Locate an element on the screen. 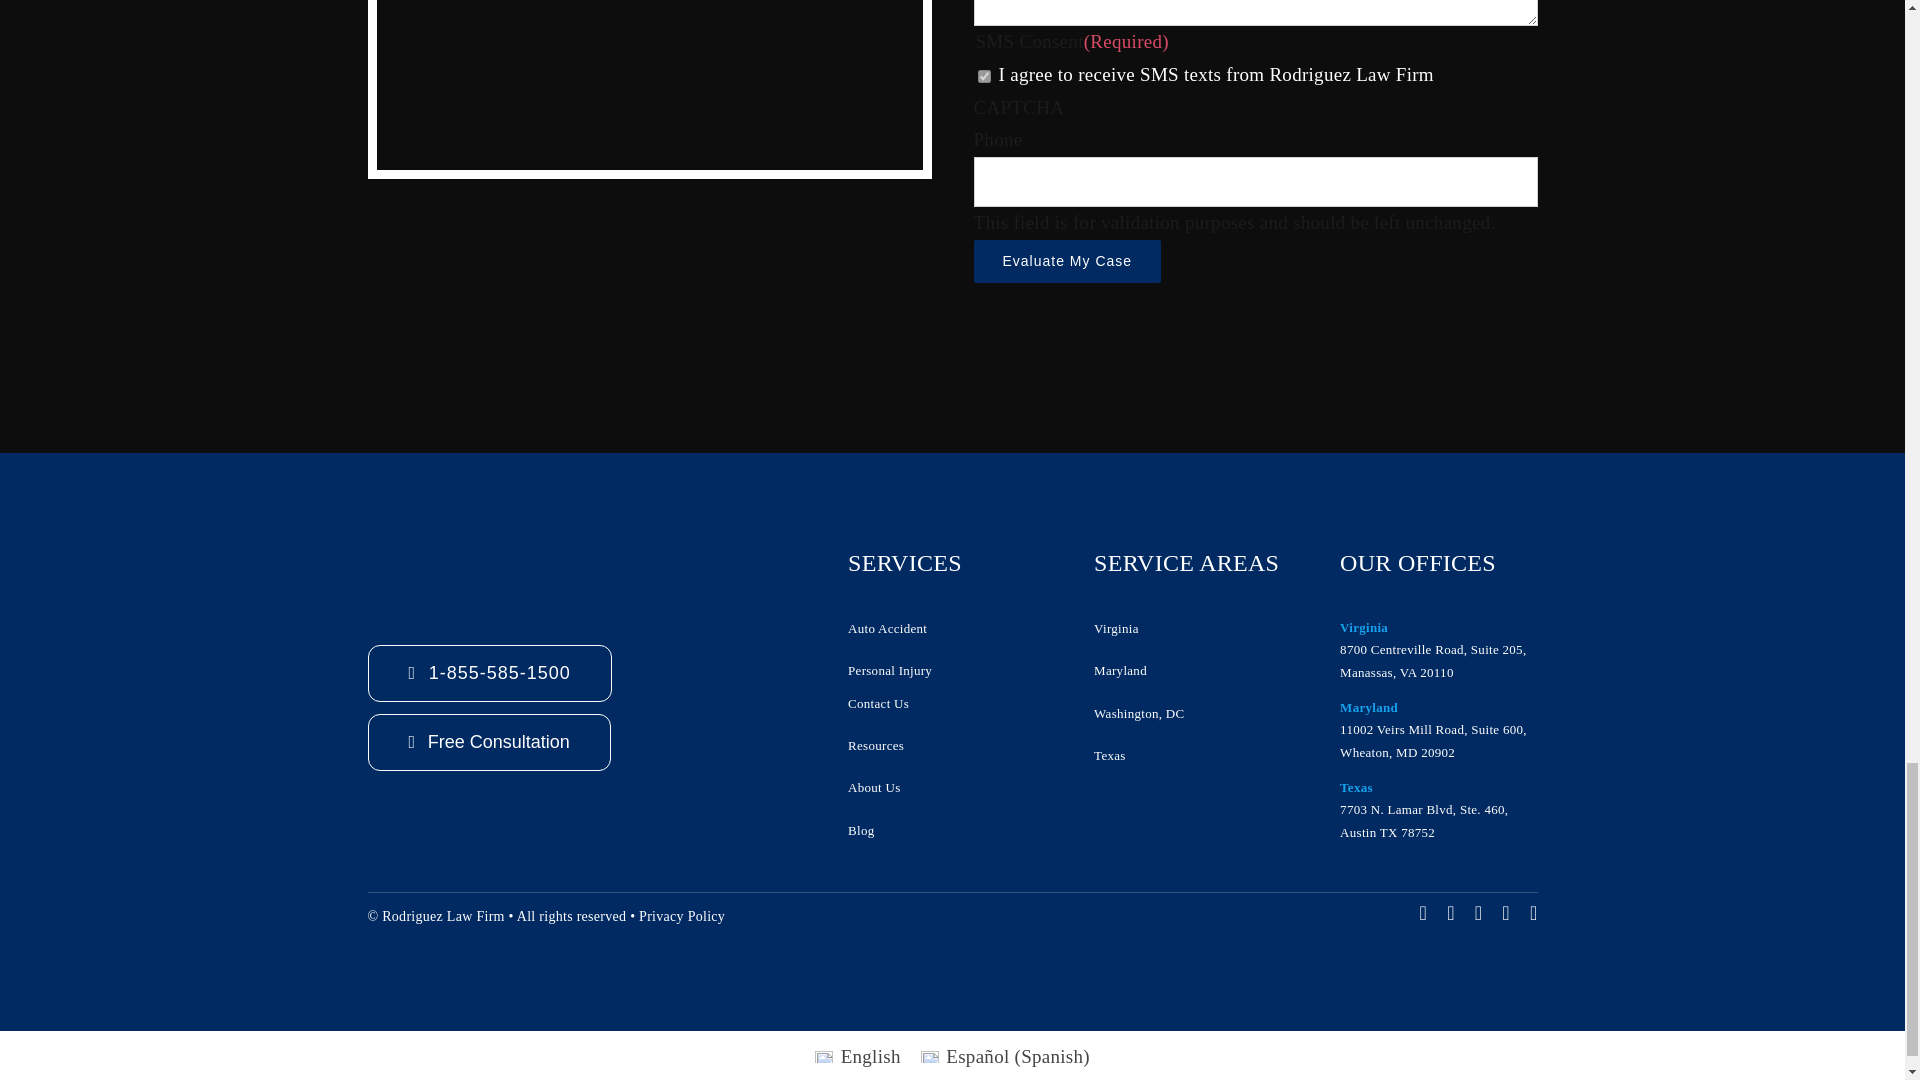  1600119065-logo-nav is located at coordinates (488, 576).